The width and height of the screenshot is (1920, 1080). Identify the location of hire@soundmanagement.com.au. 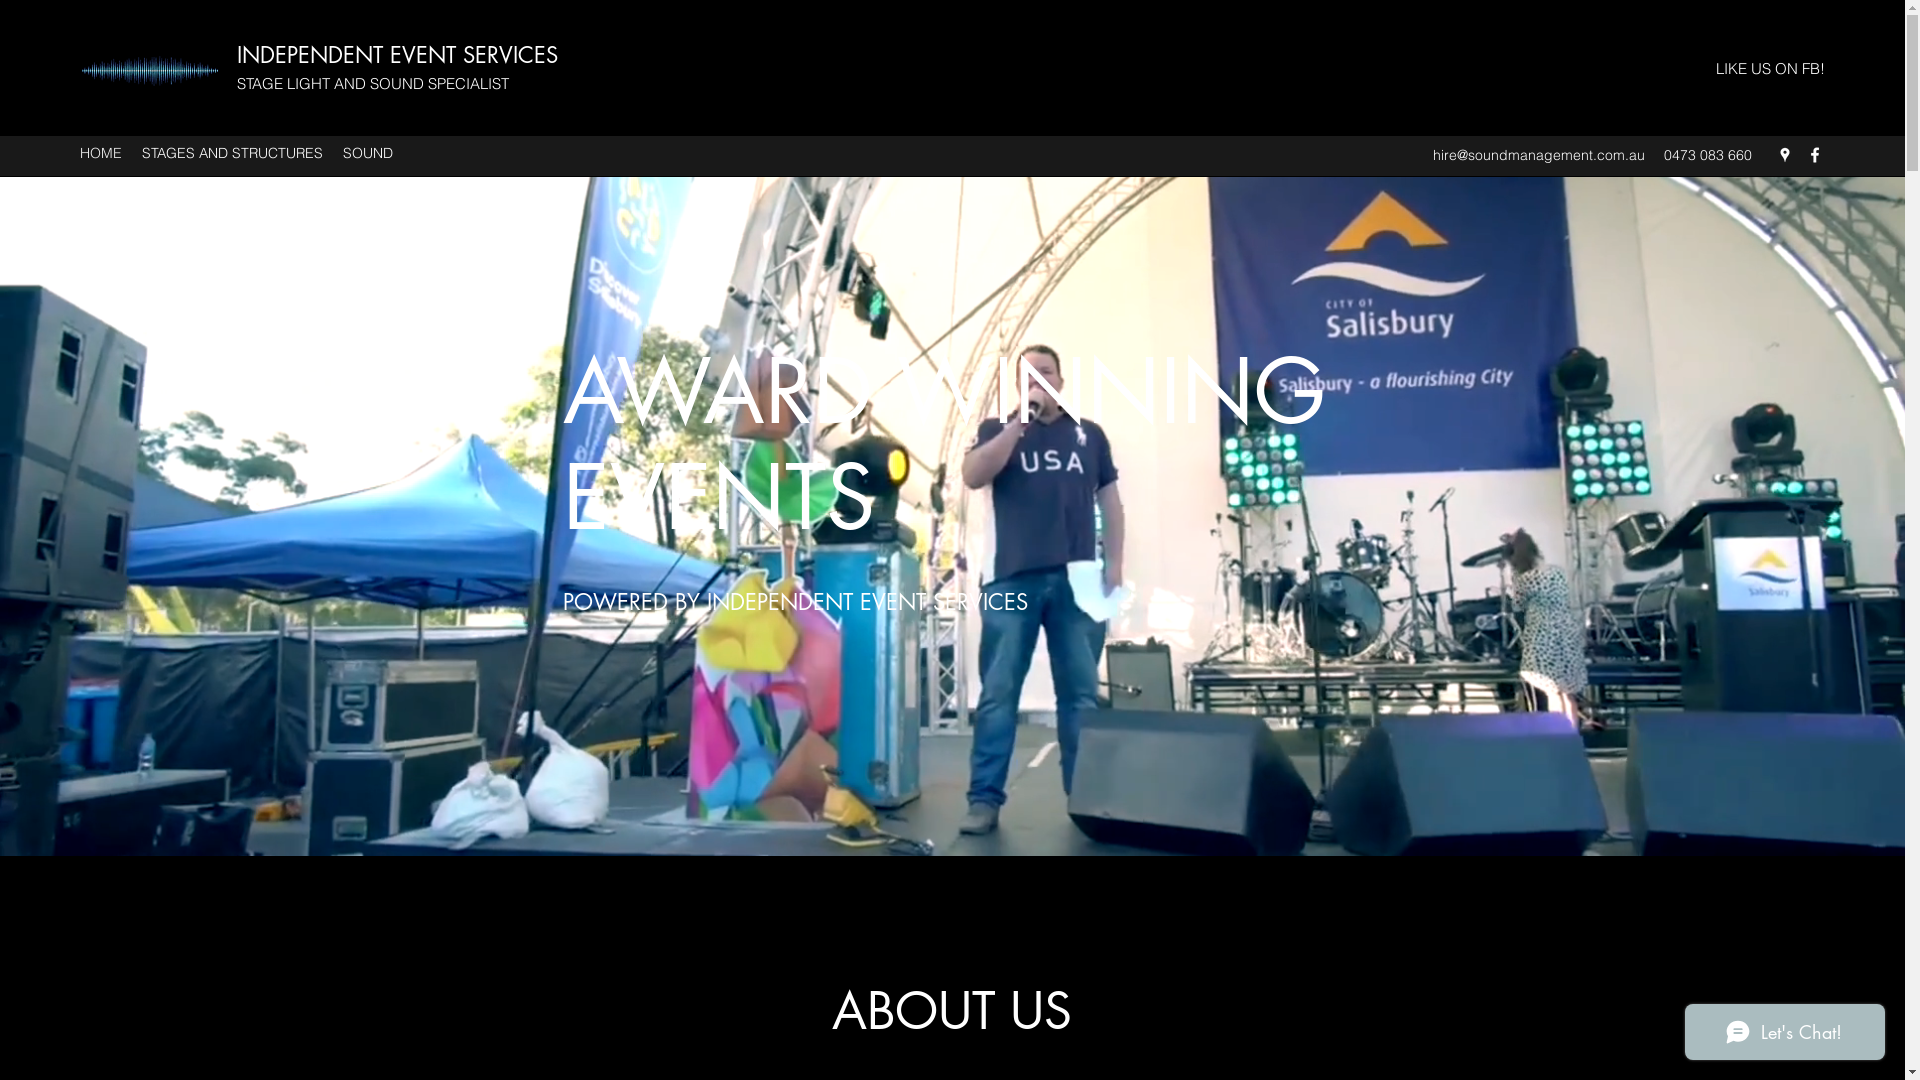
(1539, 155).